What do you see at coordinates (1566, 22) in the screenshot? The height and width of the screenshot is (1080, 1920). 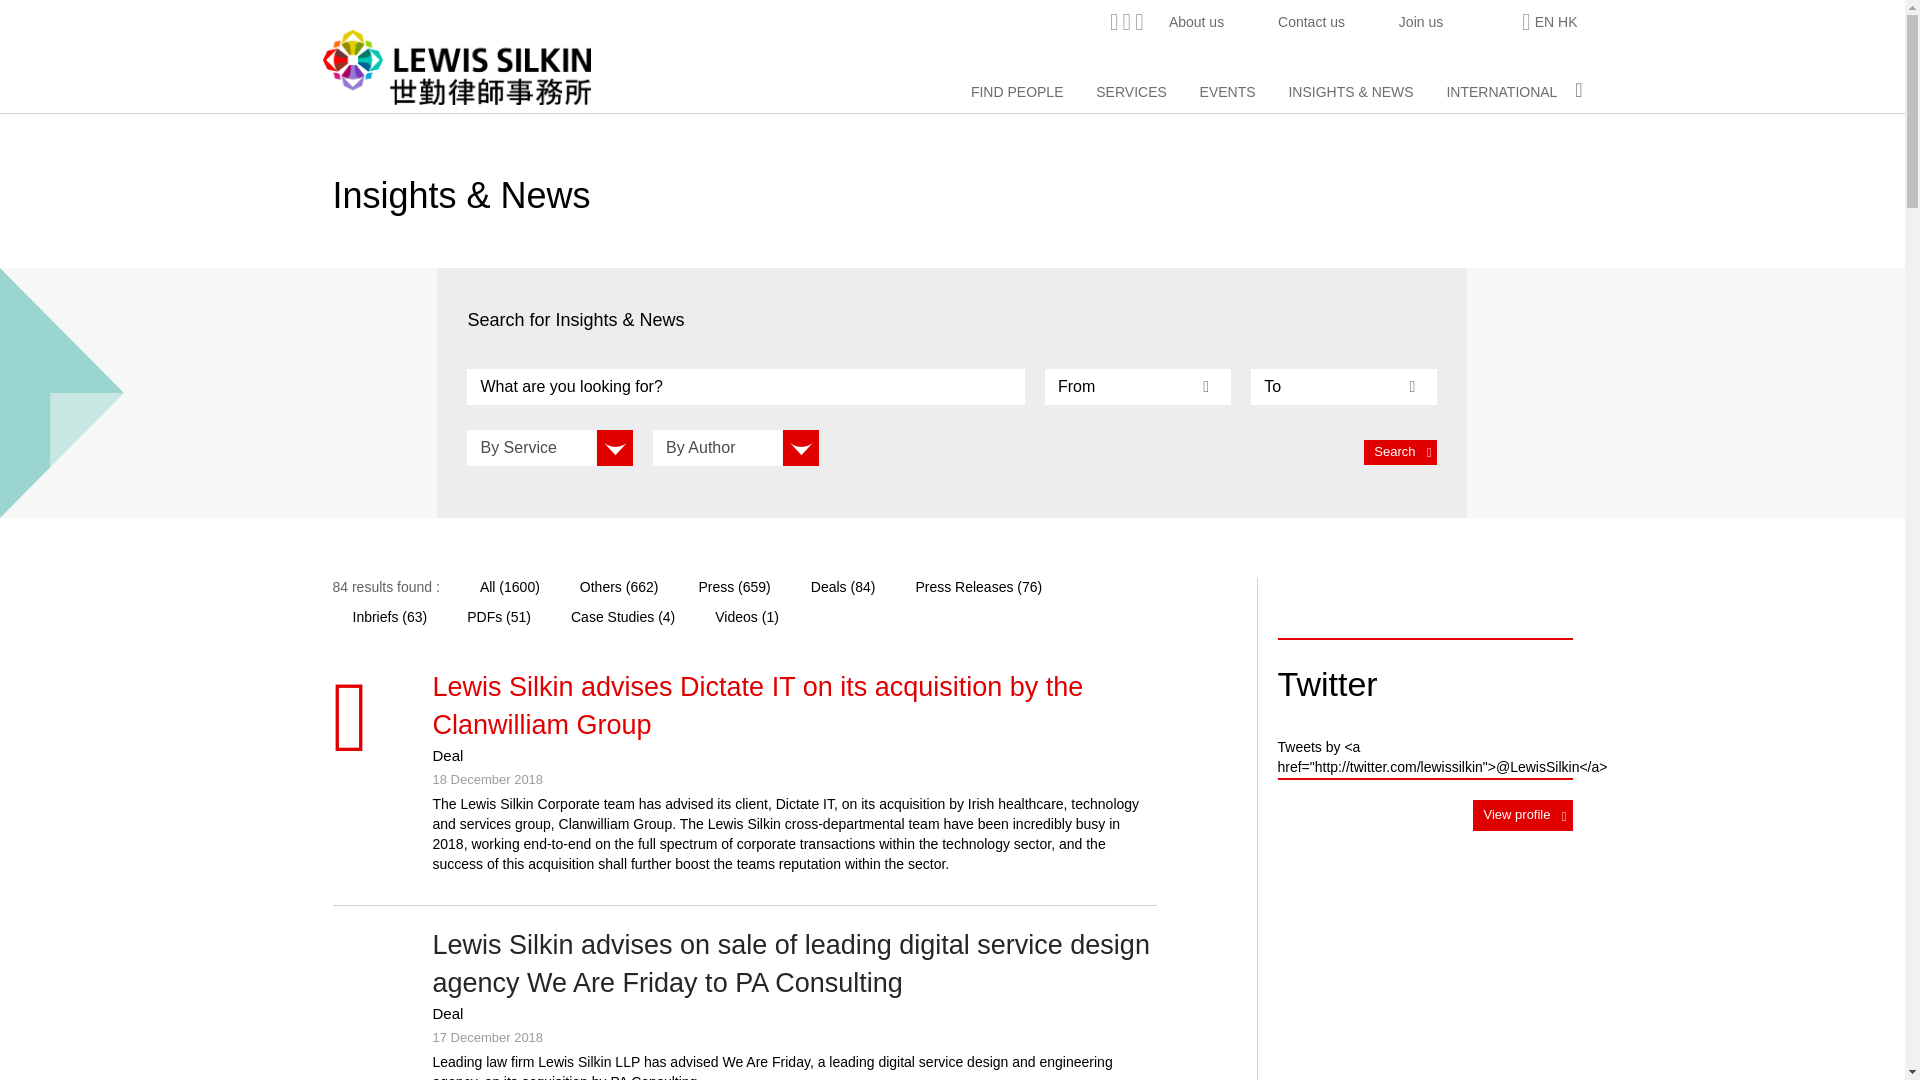 I see `HK` at bounding box center [1566, 22].